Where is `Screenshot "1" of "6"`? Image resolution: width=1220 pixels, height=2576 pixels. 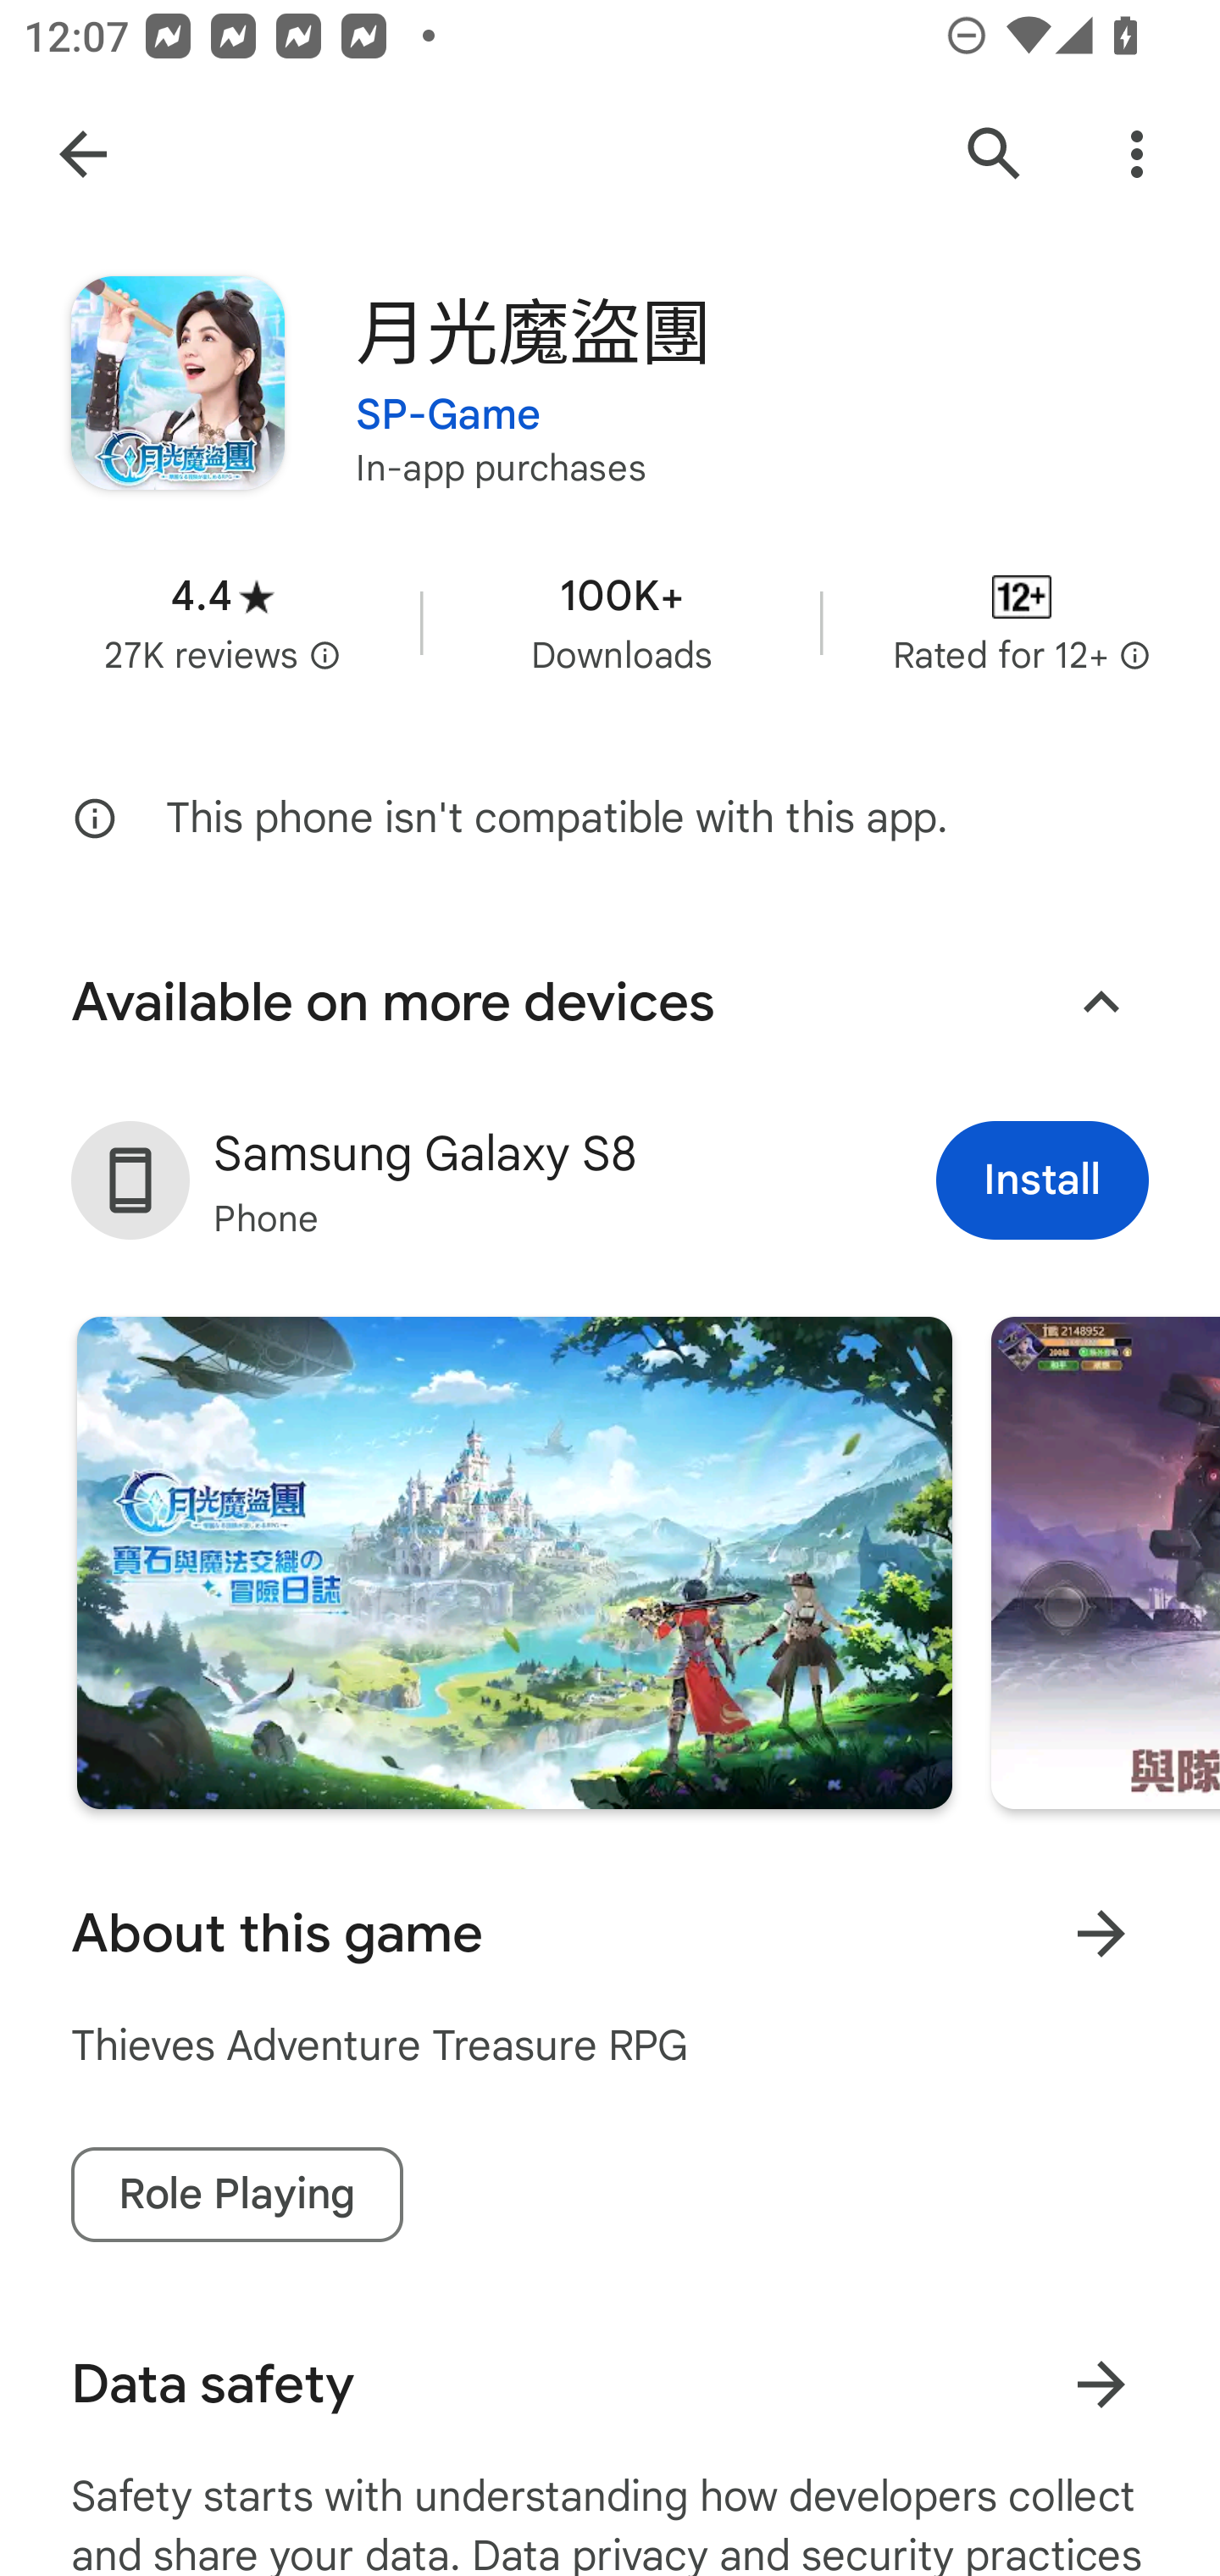
Screenshot "1" of "6" is located at coordinates (514, 1563).